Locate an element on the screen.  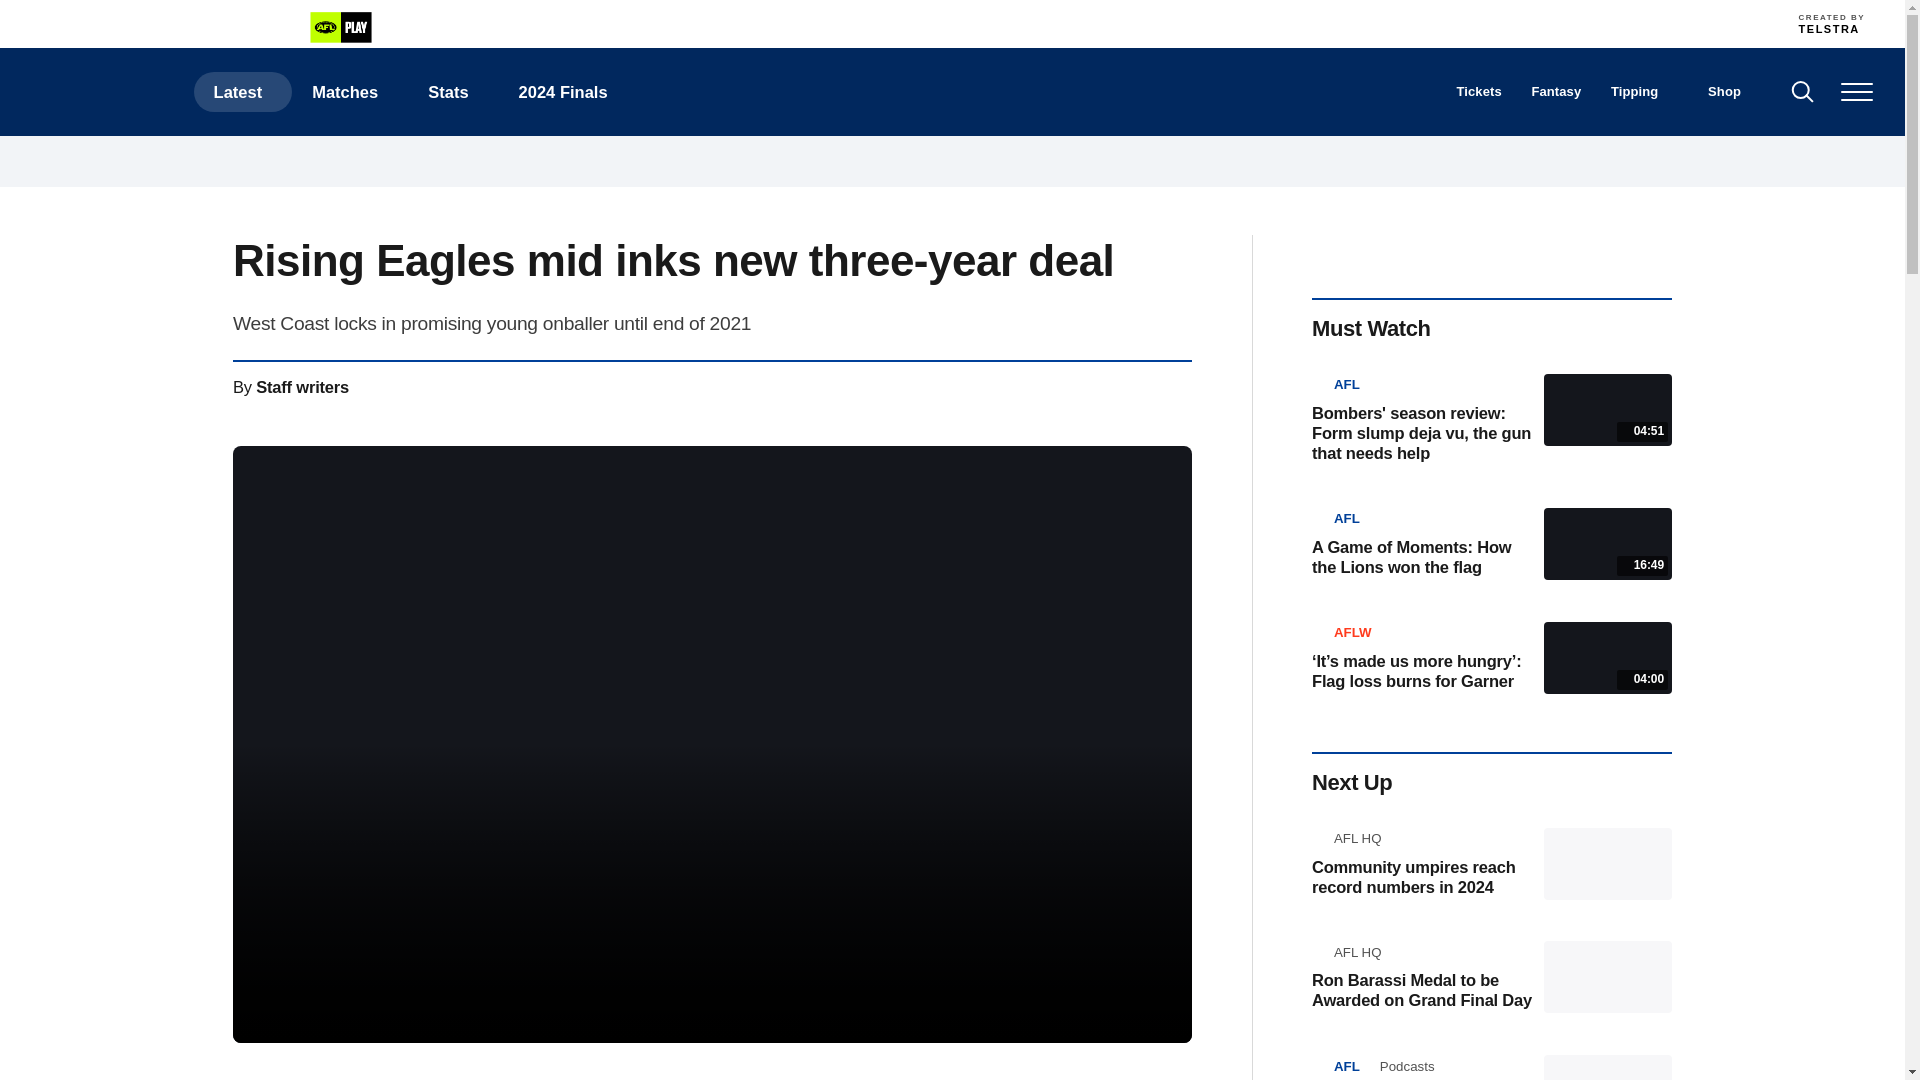
Fremantle is located at coordinates (928, 23).